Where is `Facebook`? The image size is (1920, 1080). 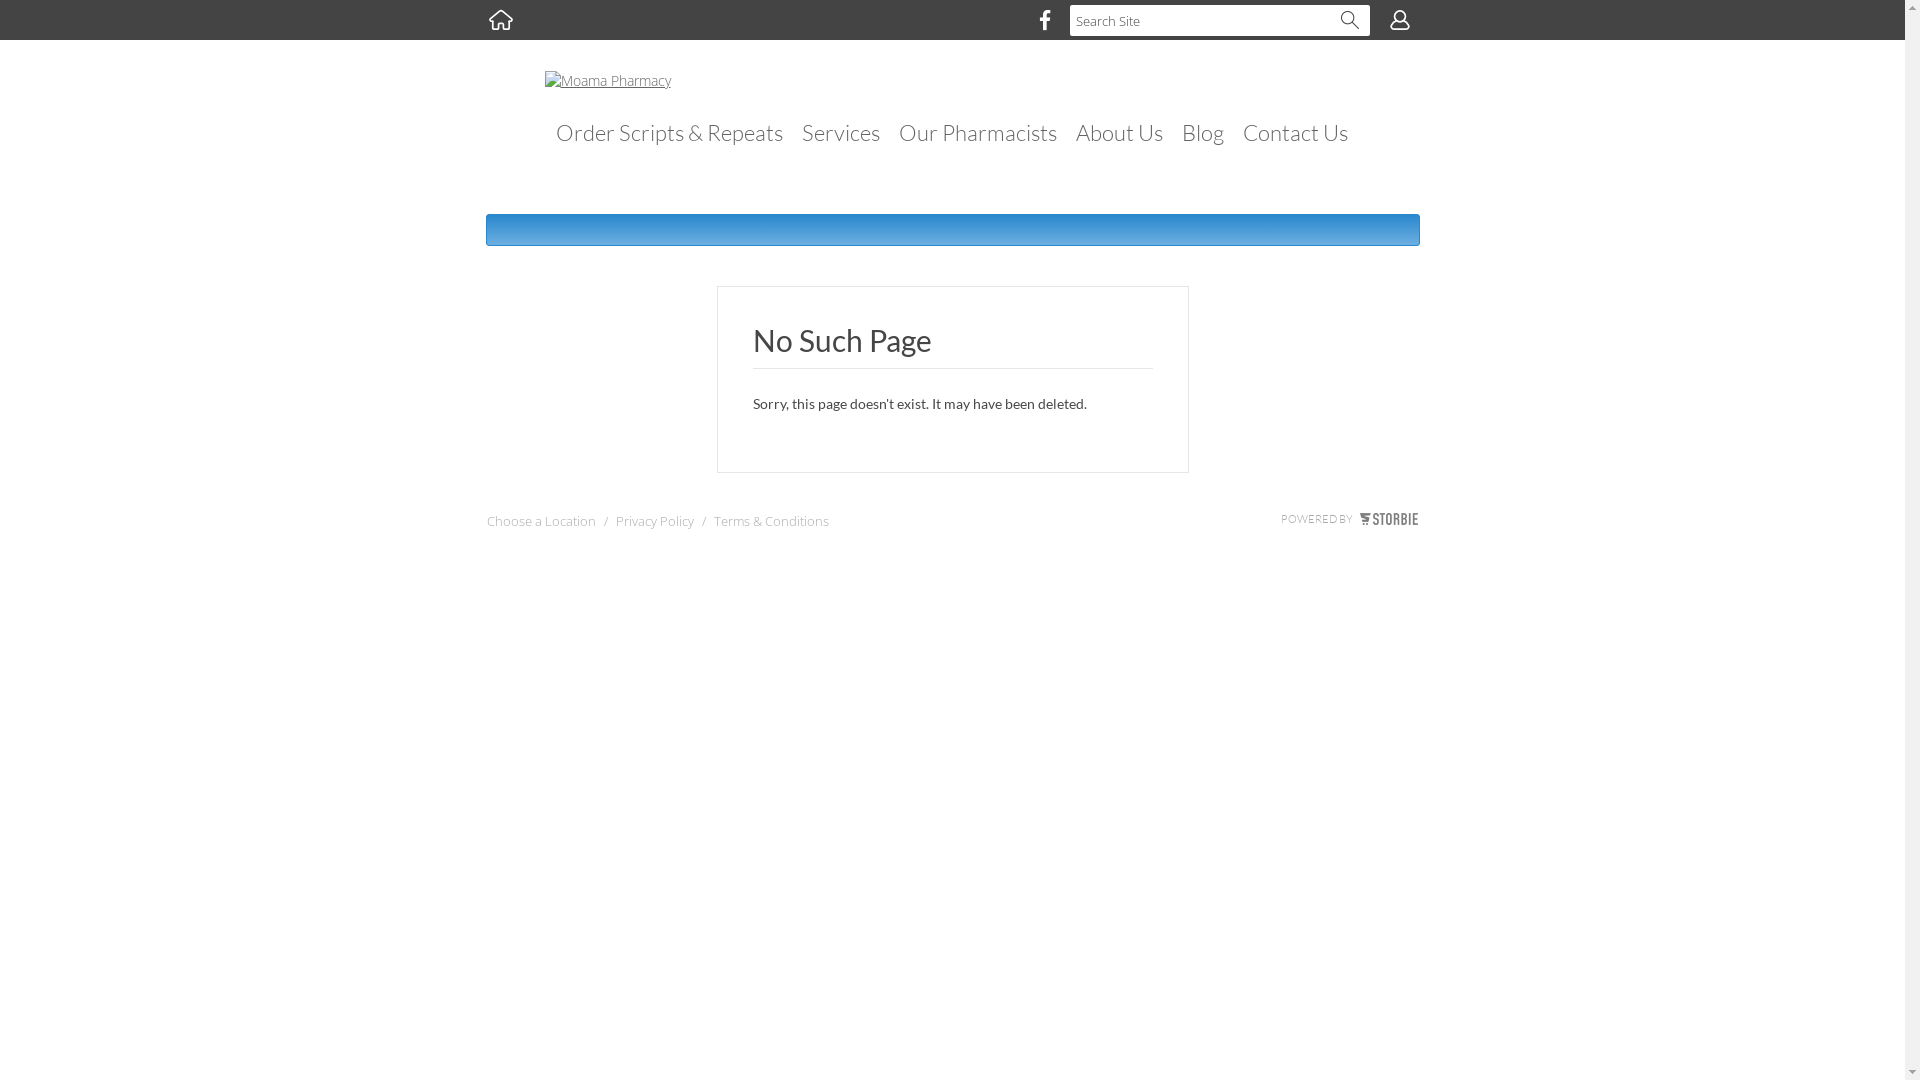
Facebook is located at coordinates (1044, 20).